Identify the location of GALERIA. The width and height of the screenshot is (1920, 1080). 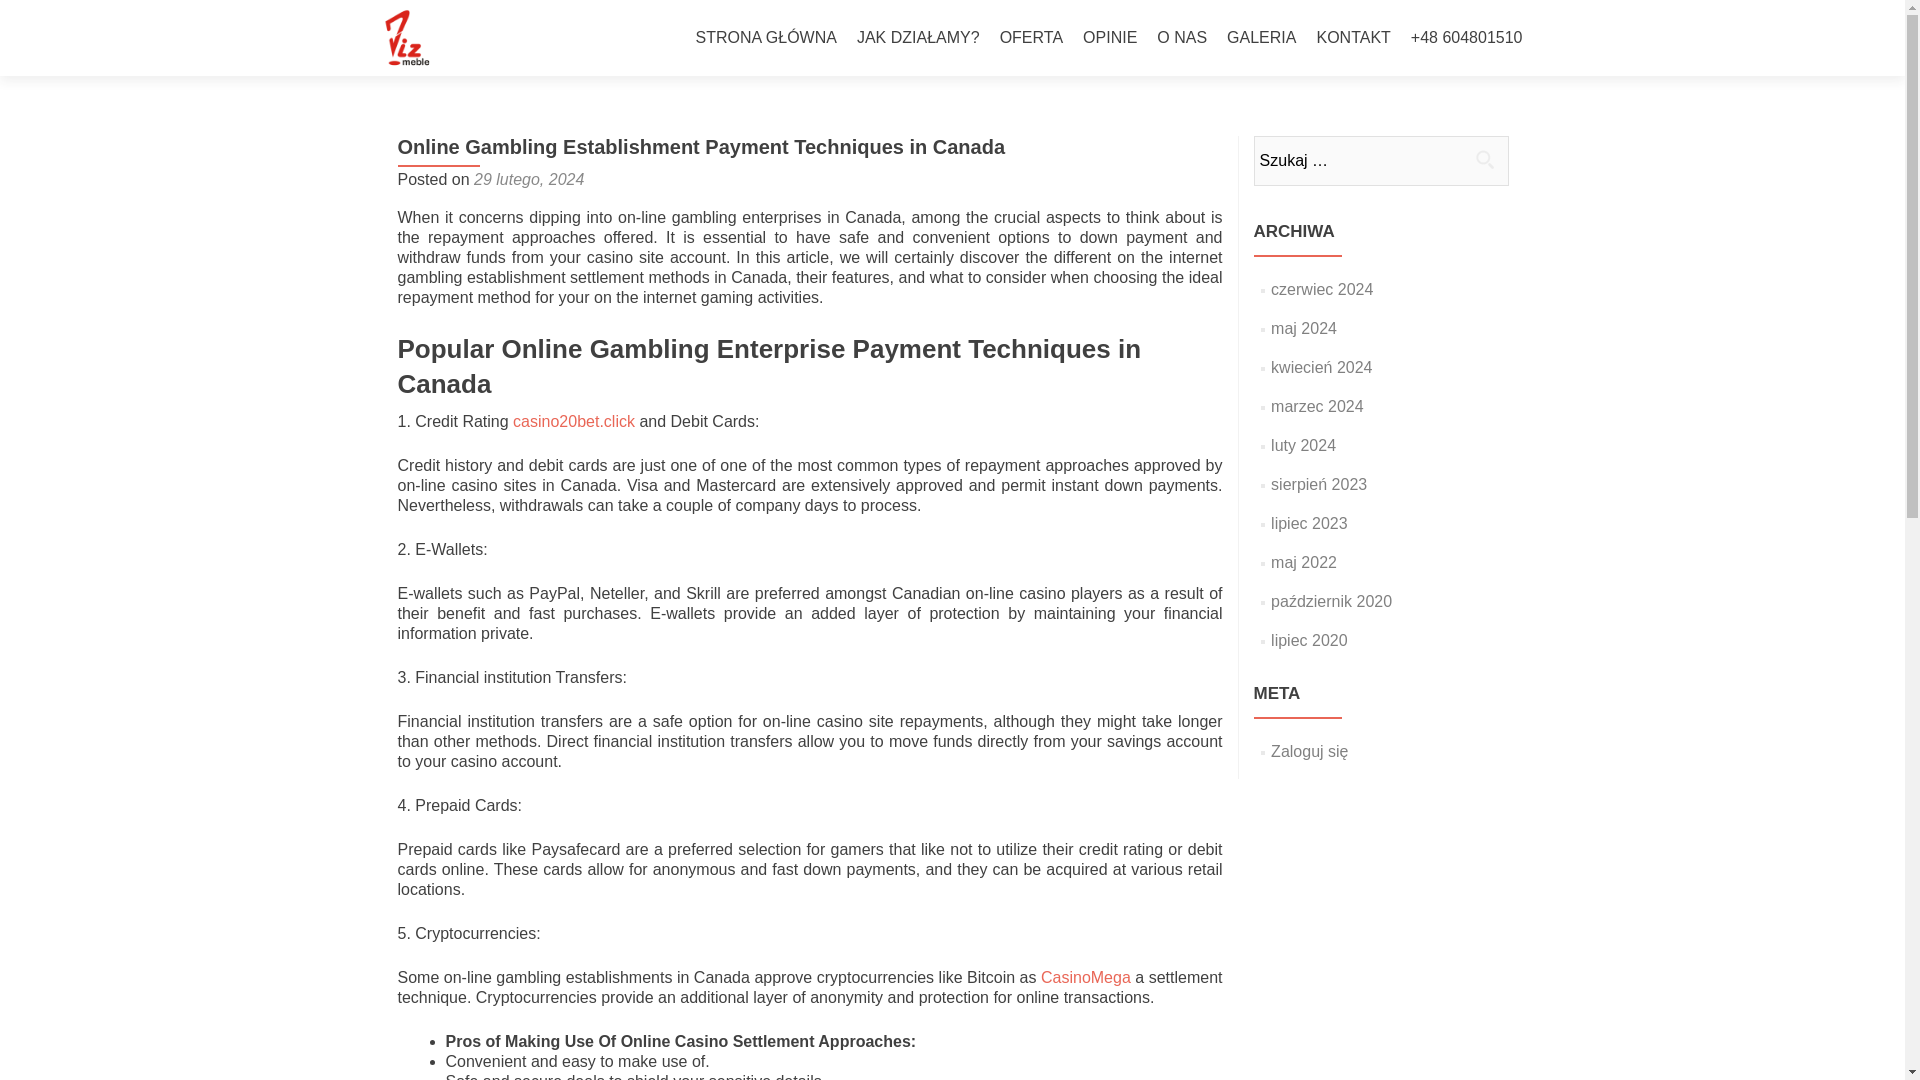
(1261, 38).